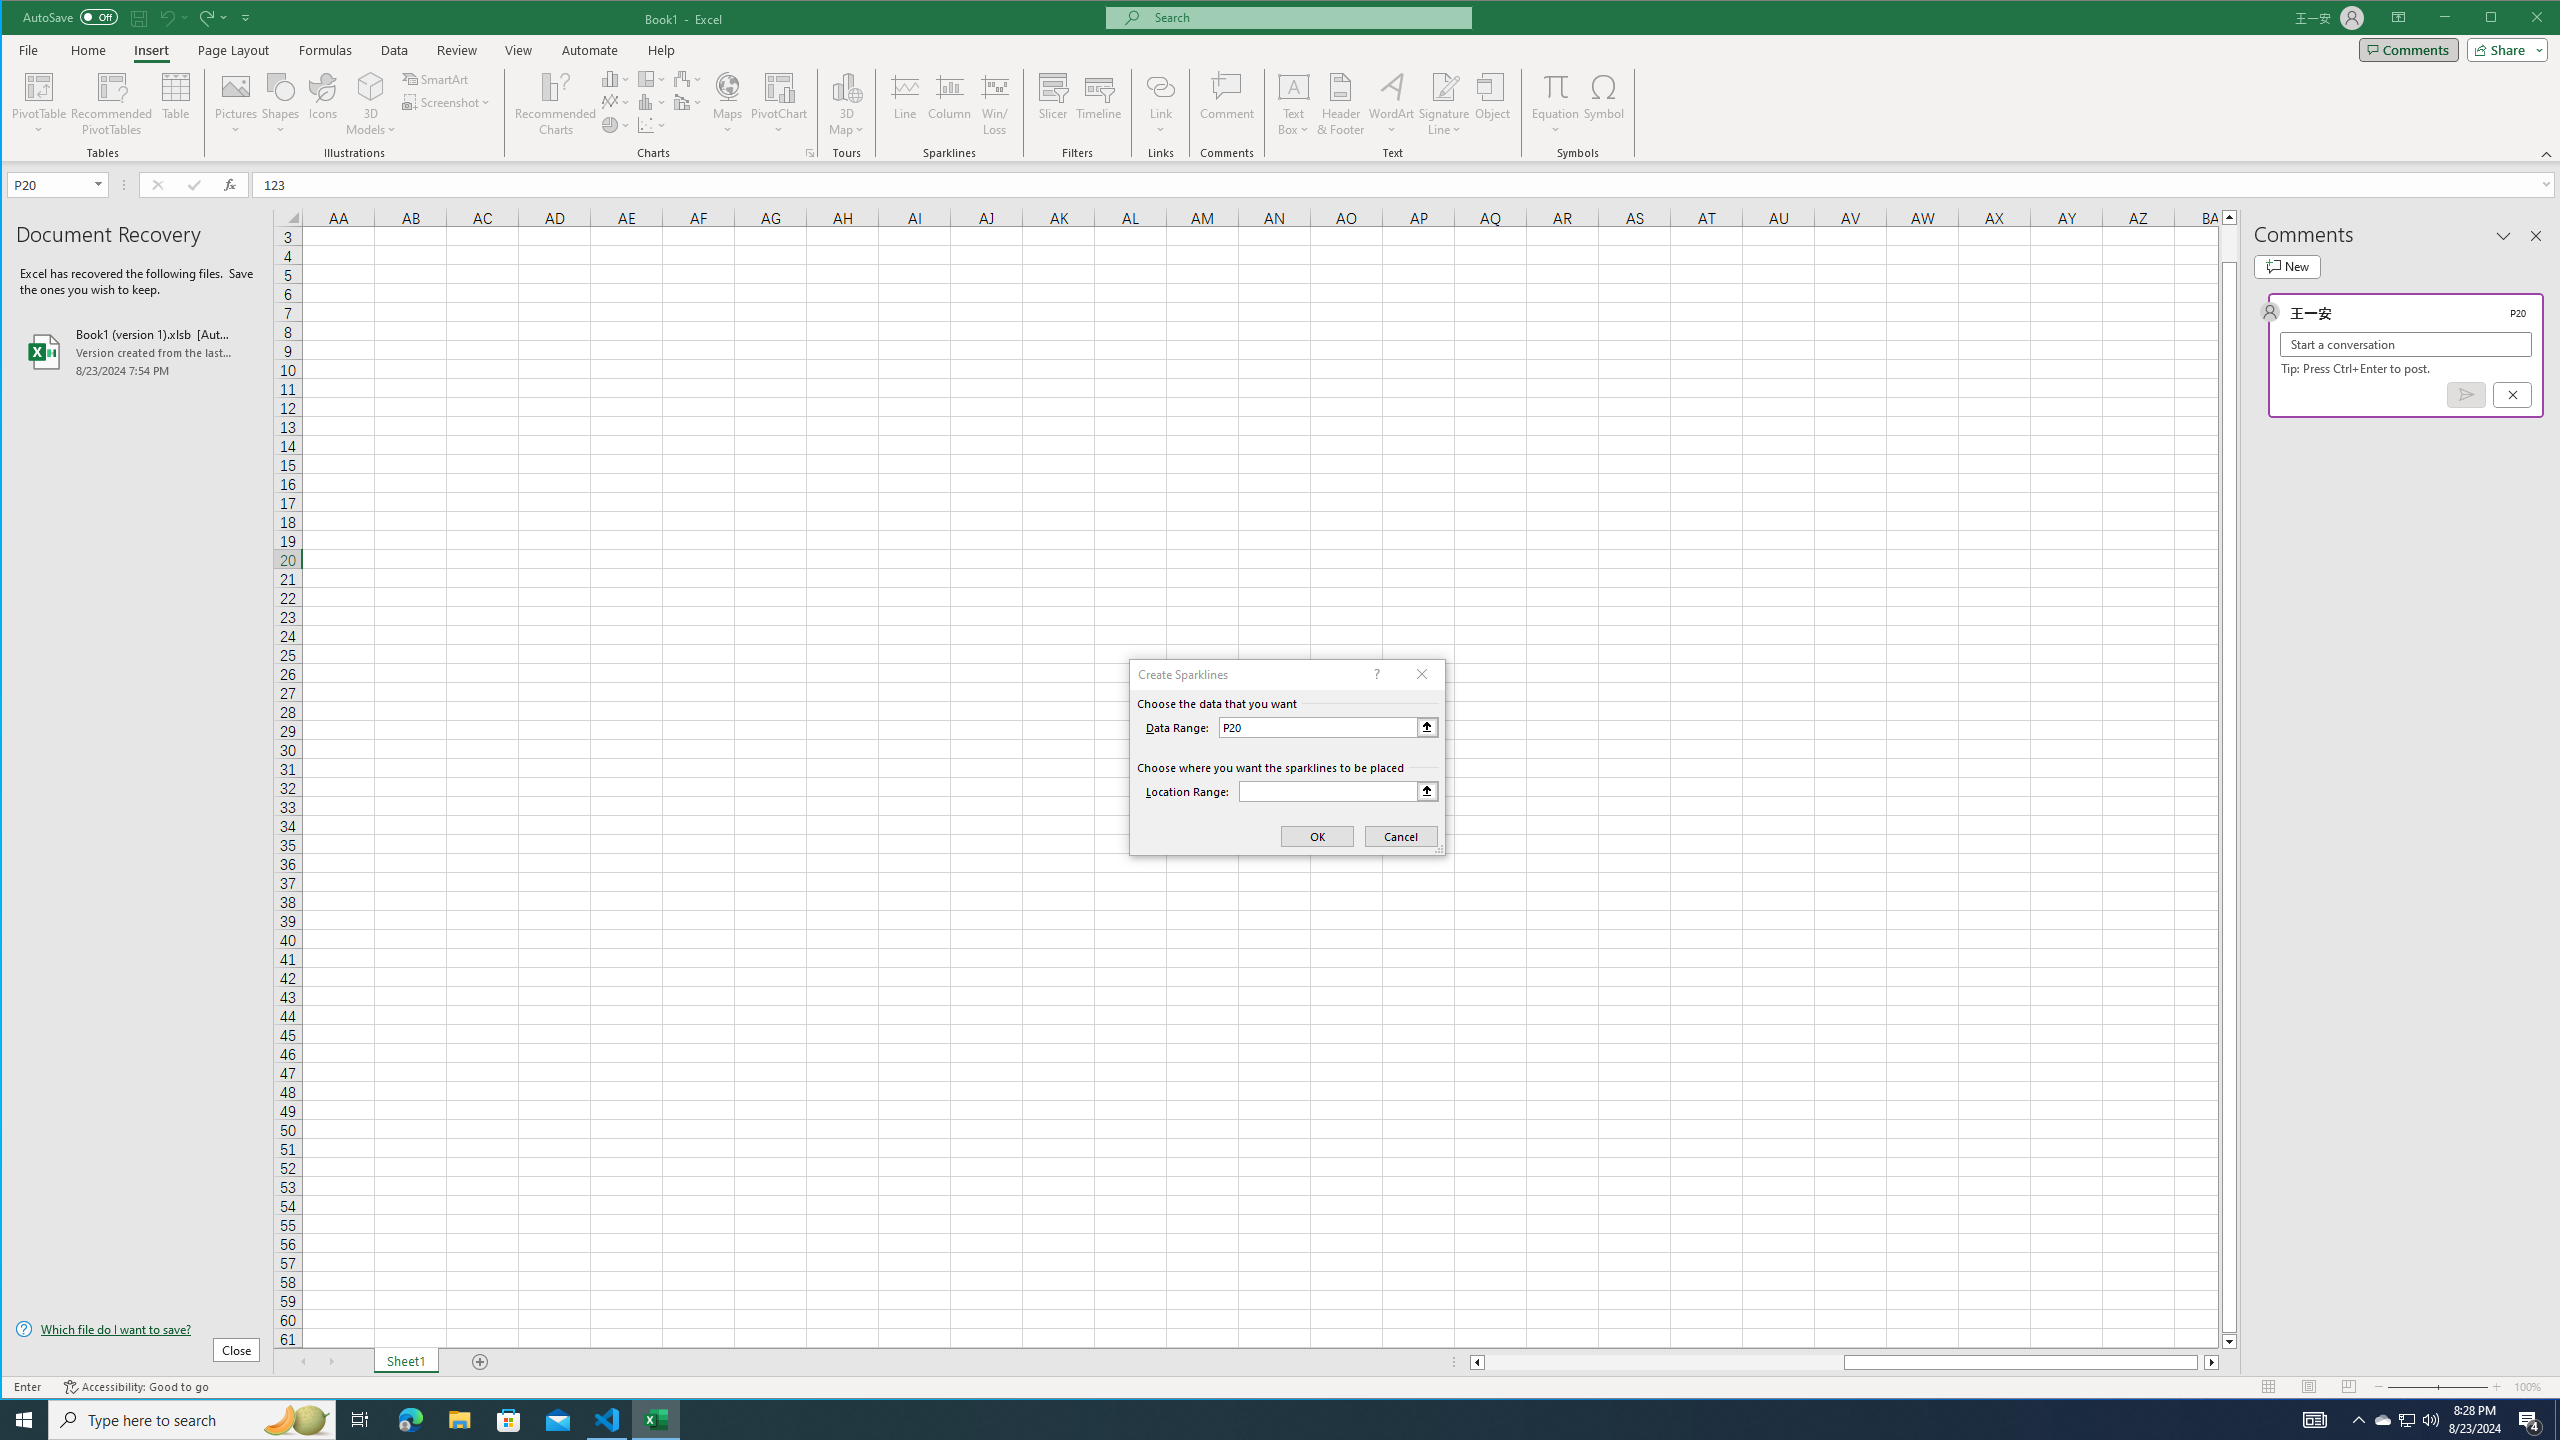  I want to click on Table, so click(176, 104).